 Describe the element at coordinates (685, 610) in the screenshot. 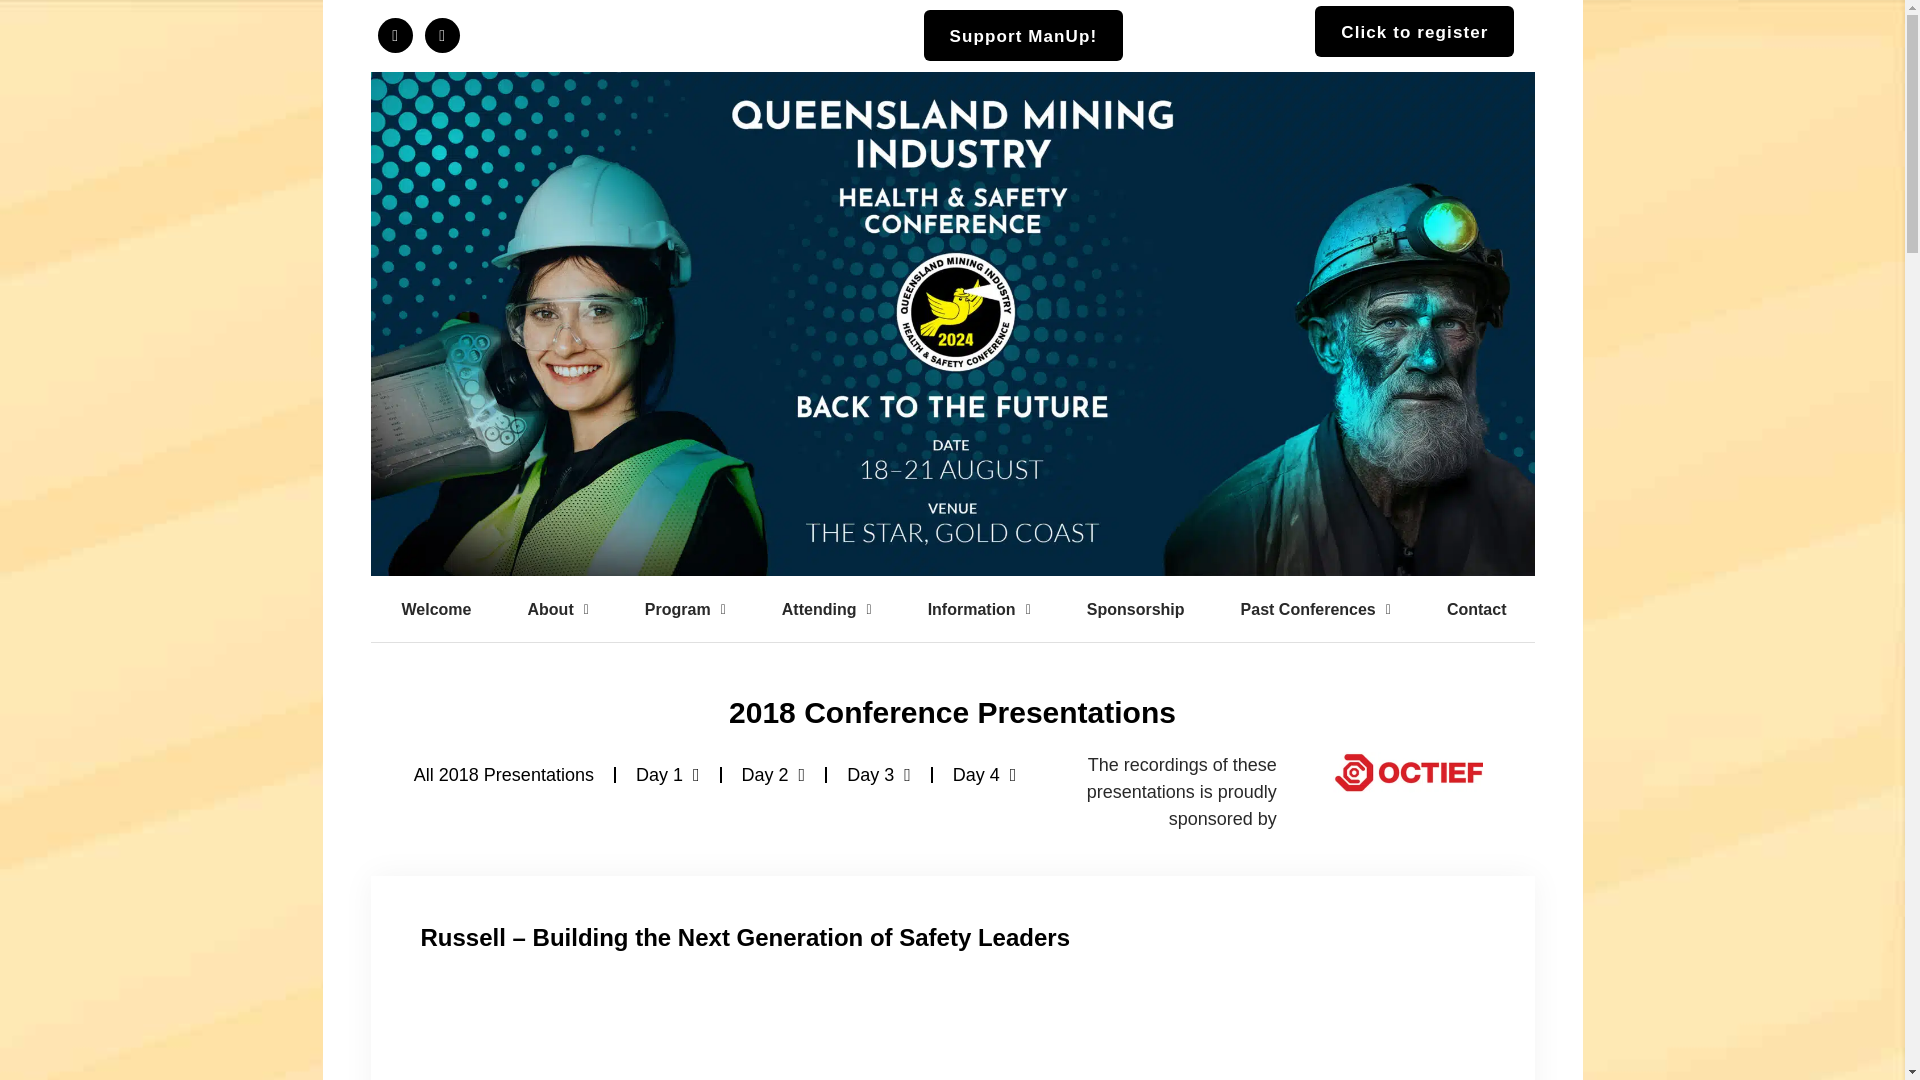

I see `Program` at that location.